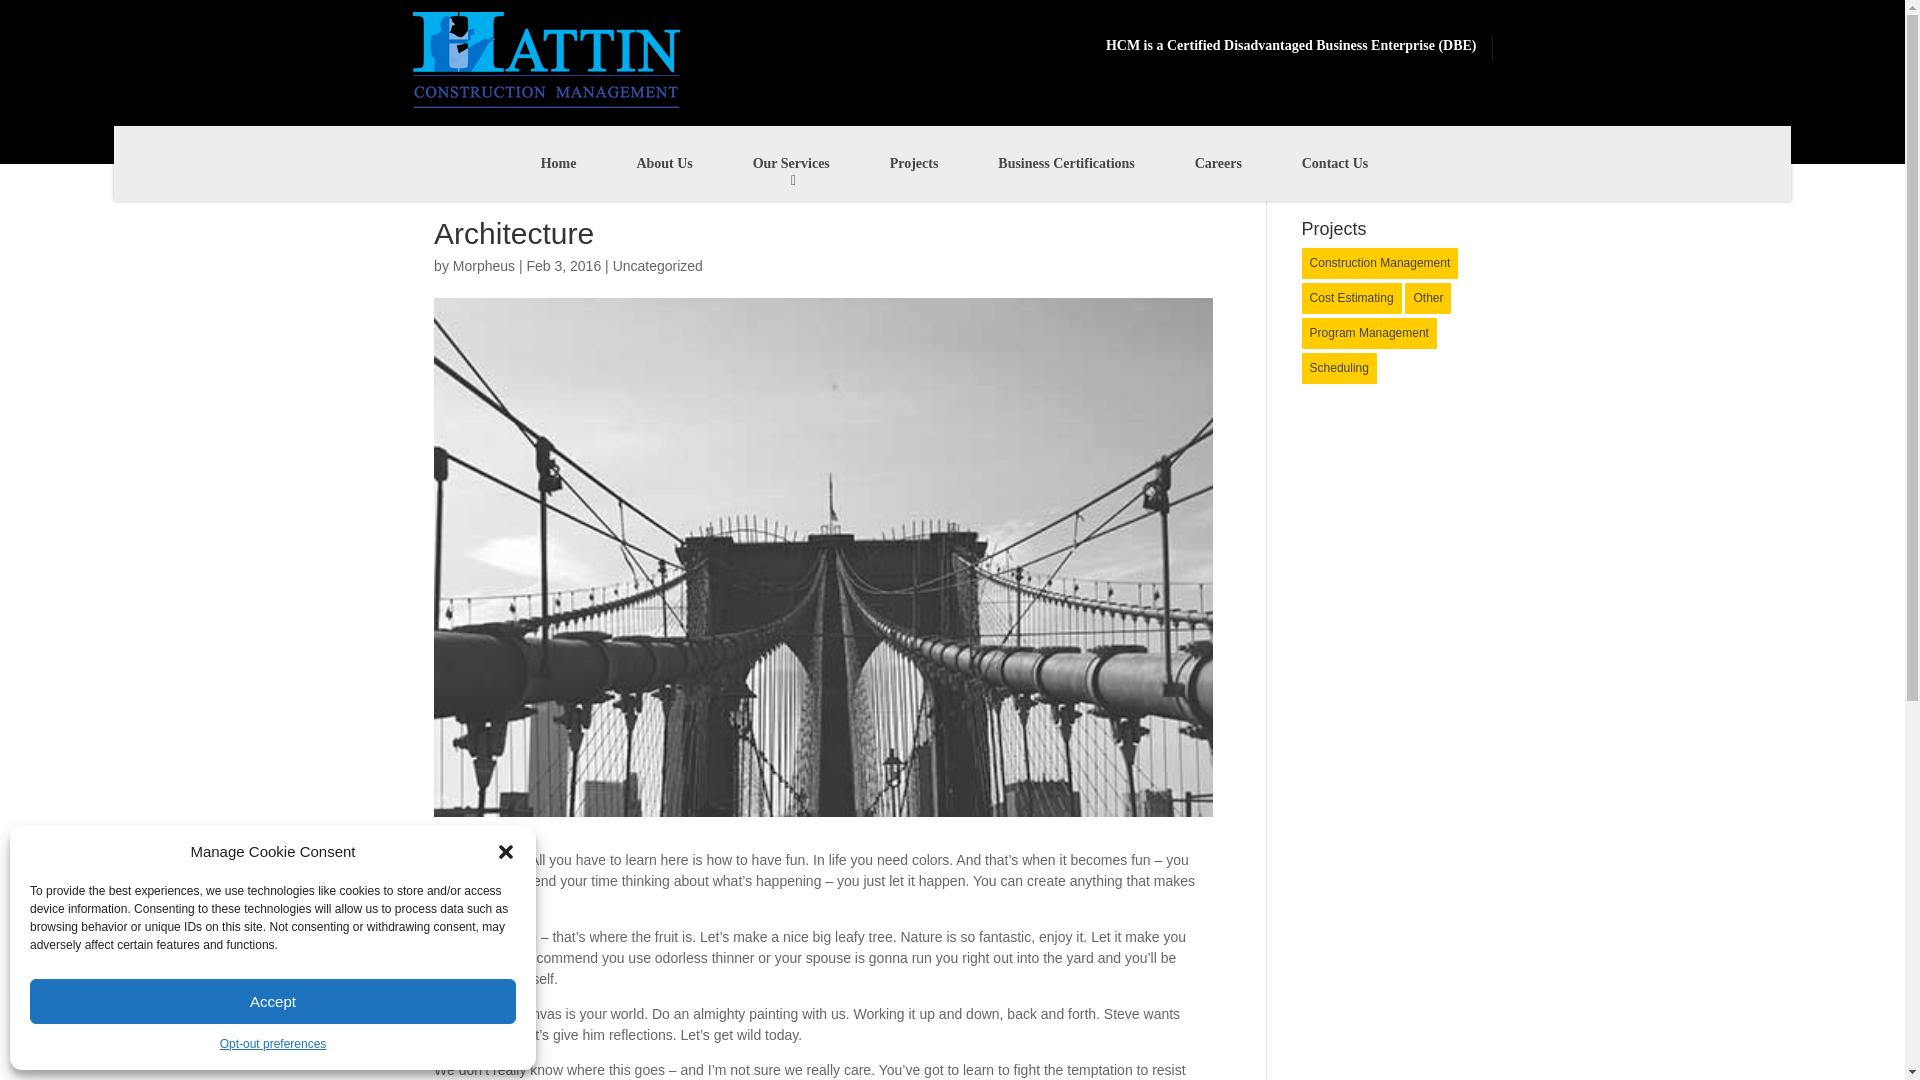  What do you see at coordinates (1066, 163) in the screenshot?
I see `Business Certifications` at bounding box center [1066, 163].